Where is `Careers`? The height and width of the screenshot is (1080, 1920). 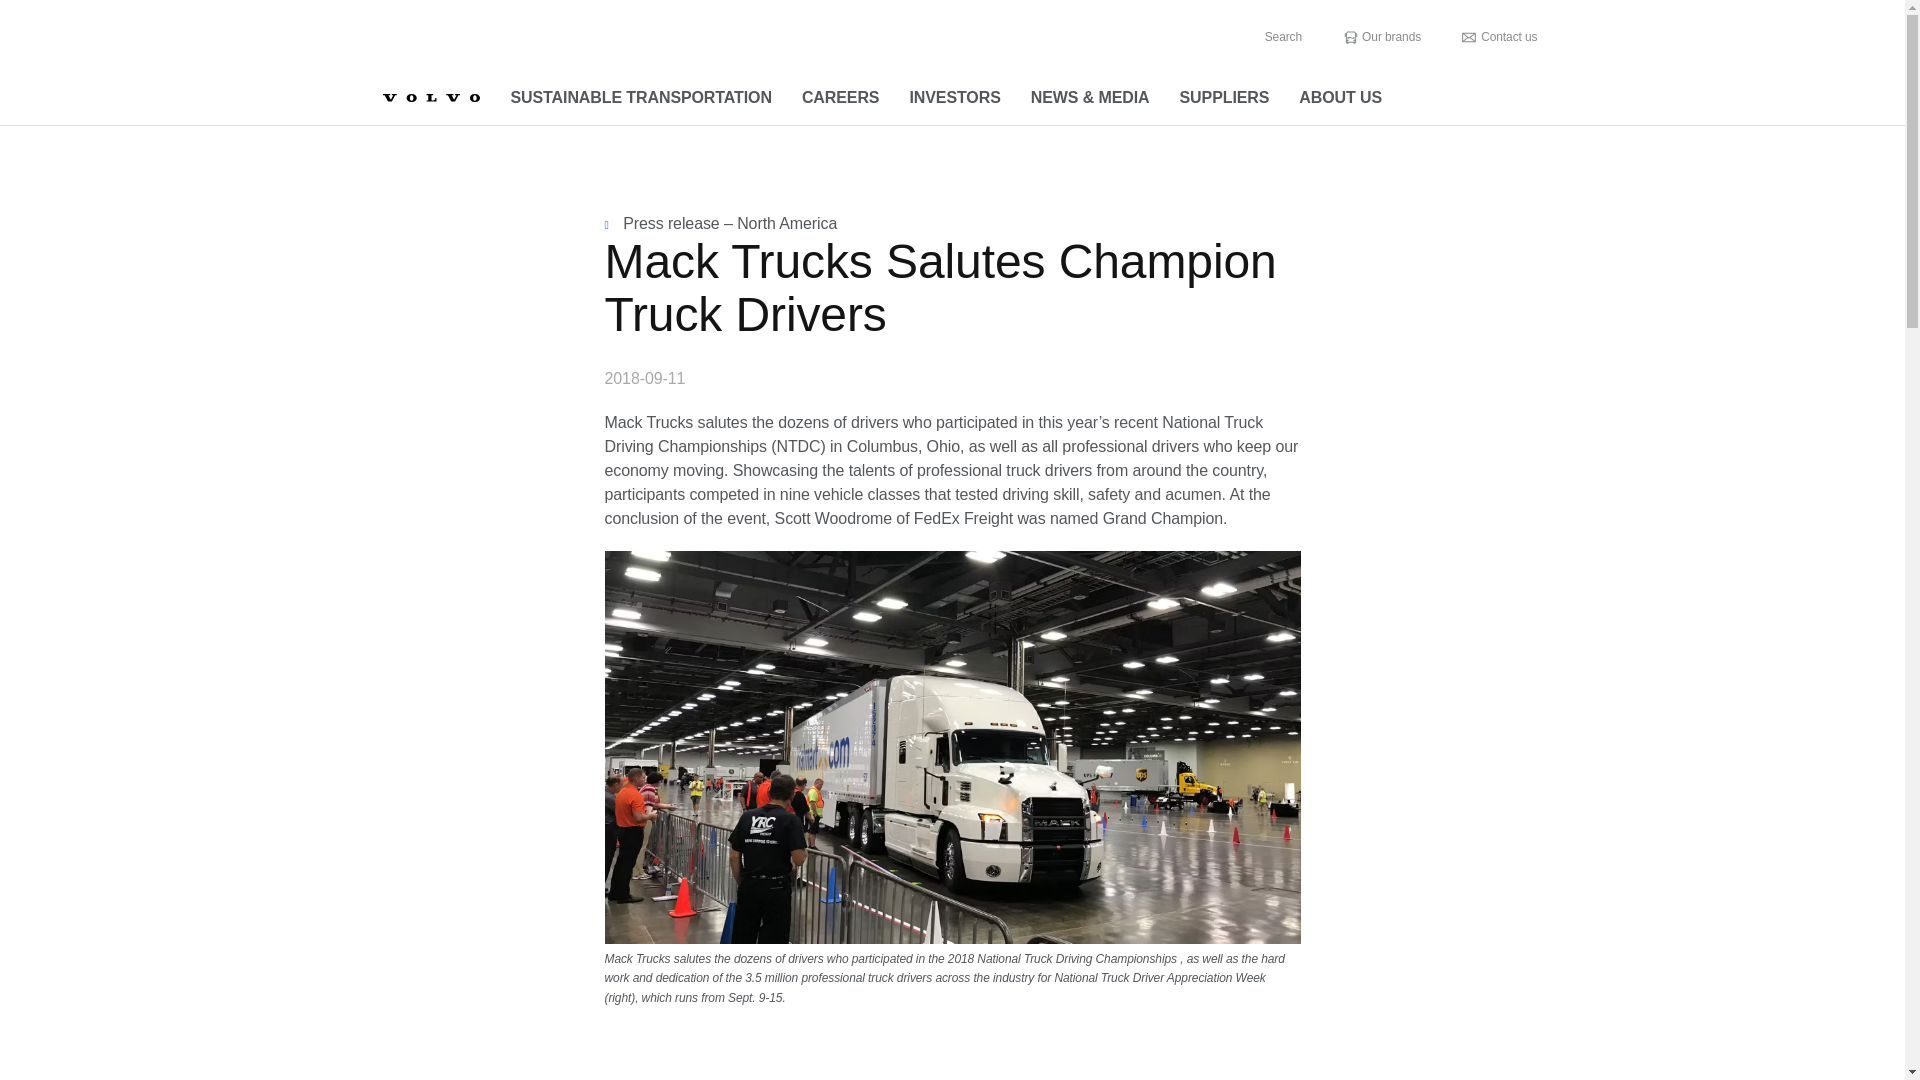 Careers is located at coordinates (840, 98).